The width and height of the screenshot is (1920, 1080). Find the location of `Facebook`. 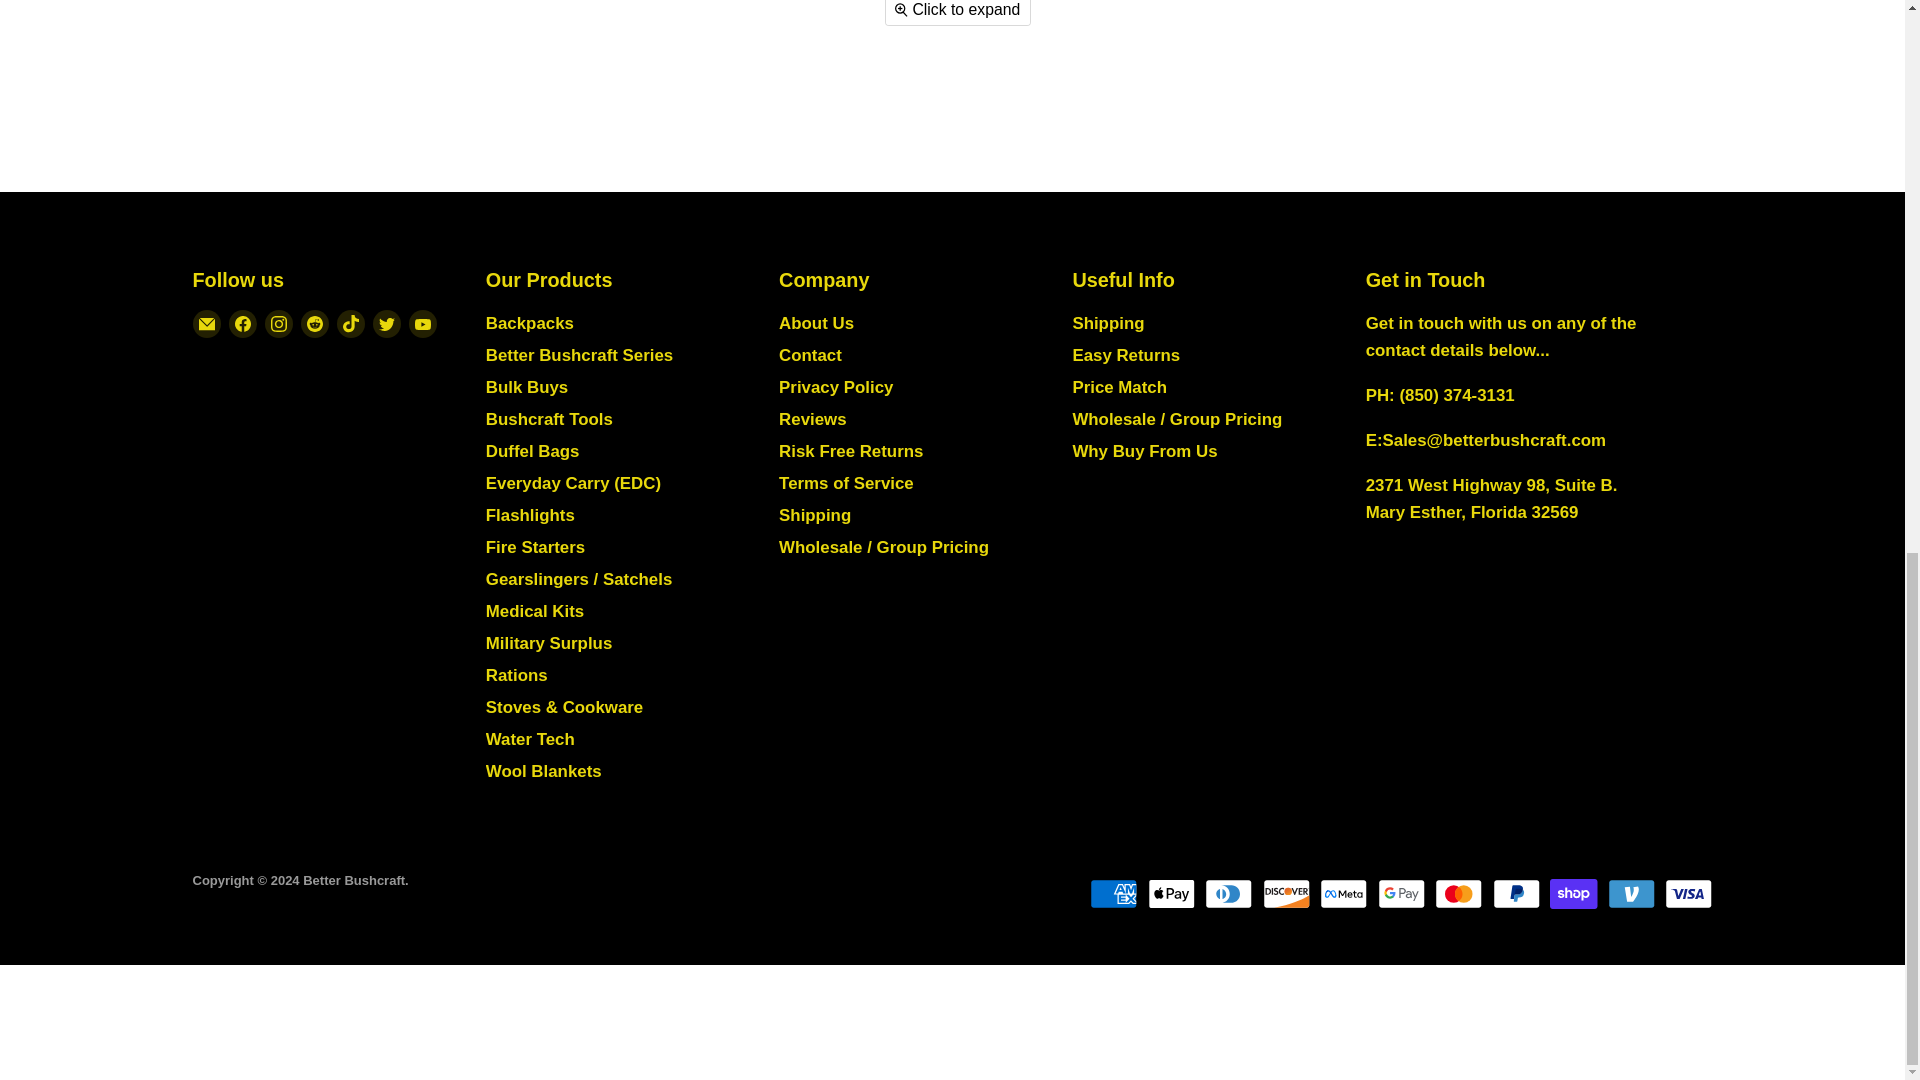

Facebook is located at coordinates (242, 324).